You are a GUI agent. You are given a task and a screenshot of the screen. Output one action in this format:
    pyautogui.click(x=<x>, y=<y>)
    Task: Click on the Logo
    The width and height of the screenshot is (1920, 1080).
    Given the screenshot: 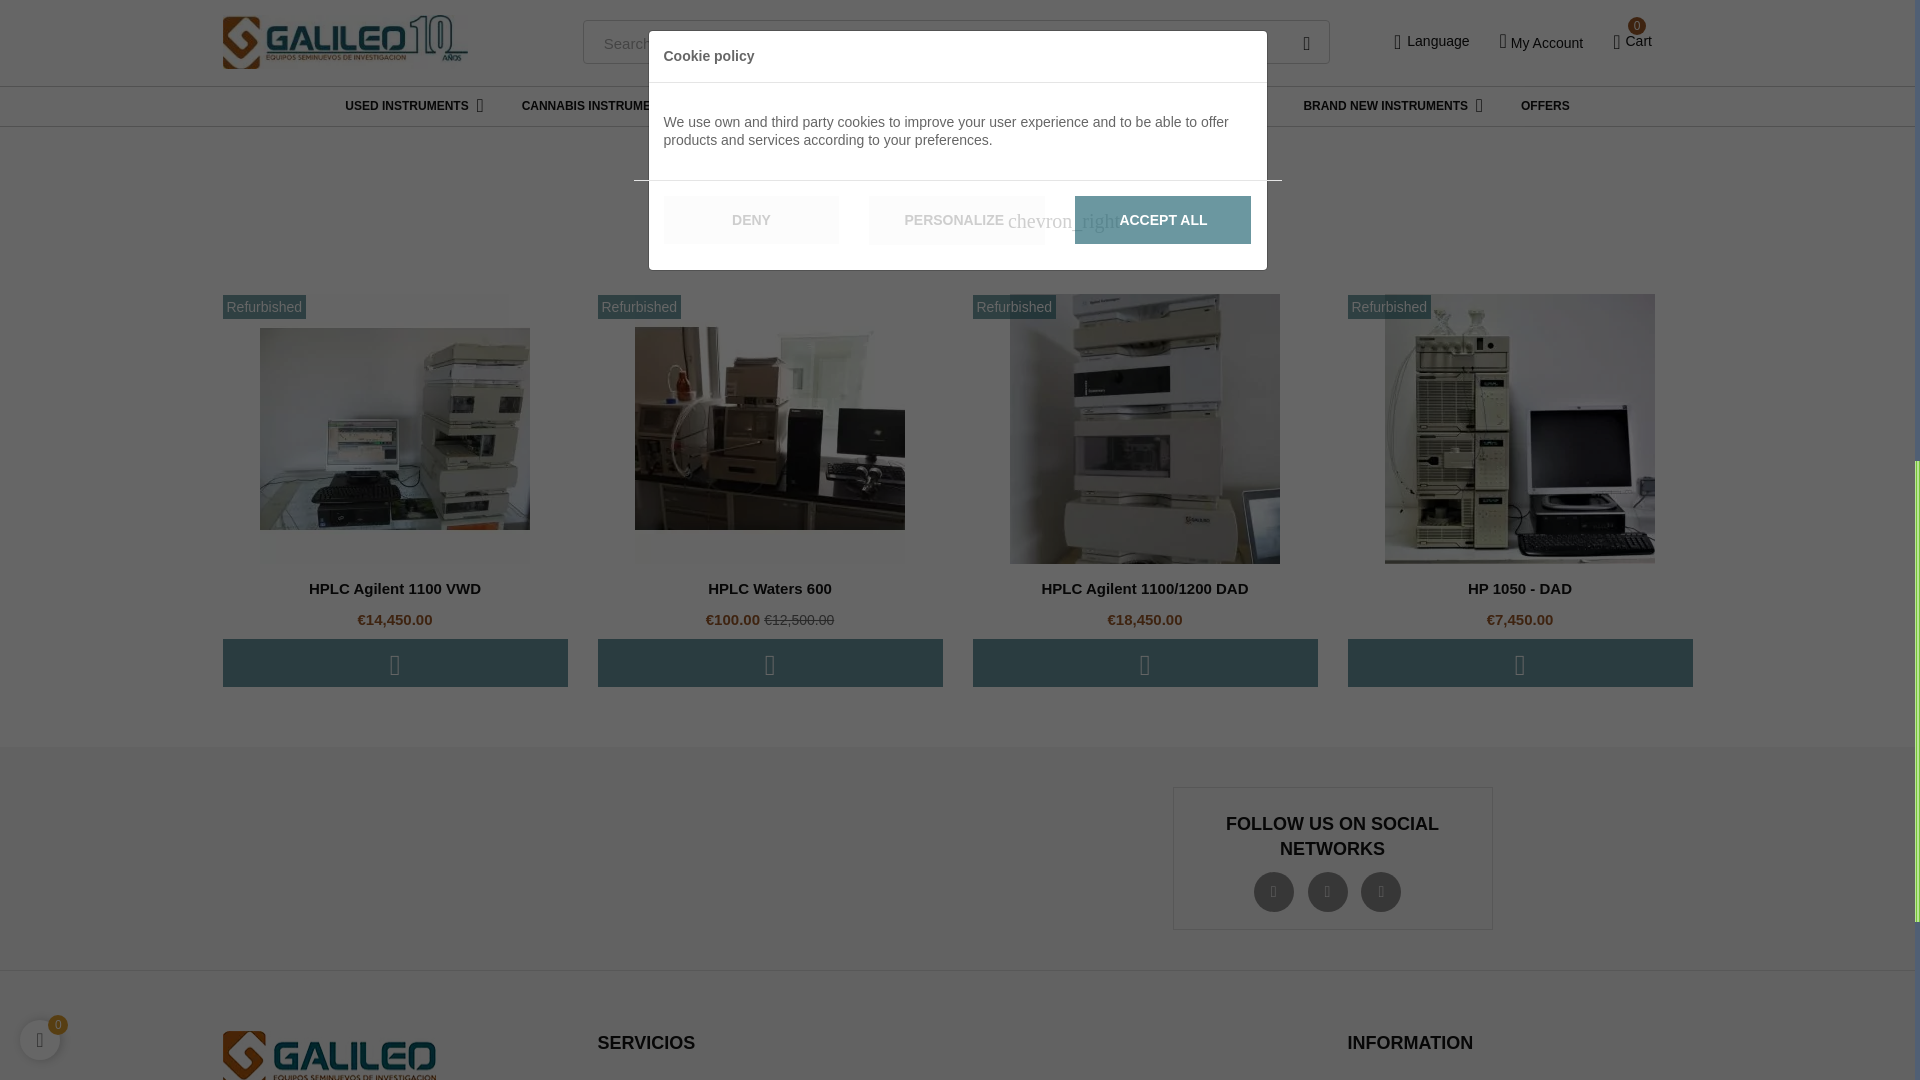 What is the action you would take?
    pyautogui.click(x=328, y=1056)
    